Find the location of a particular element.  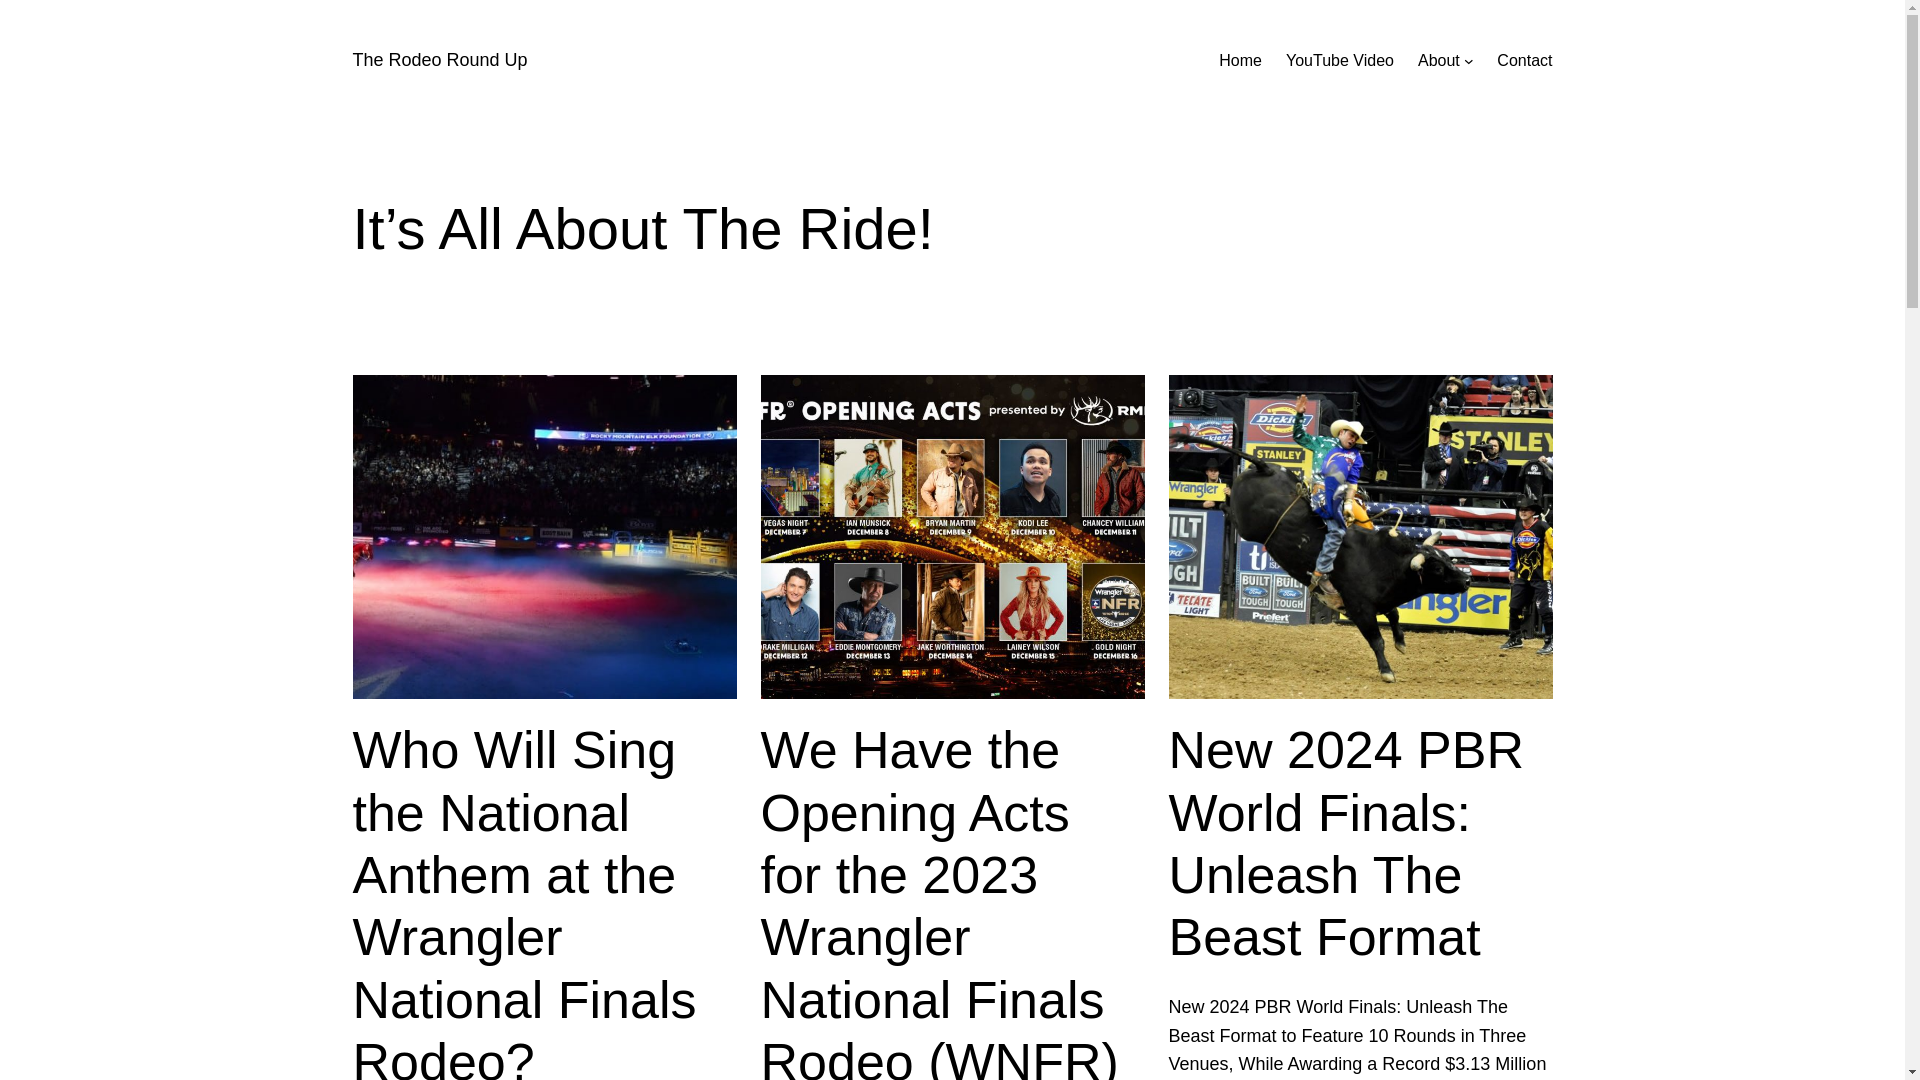

YouTube Video is located at coordinates (1340, 60).